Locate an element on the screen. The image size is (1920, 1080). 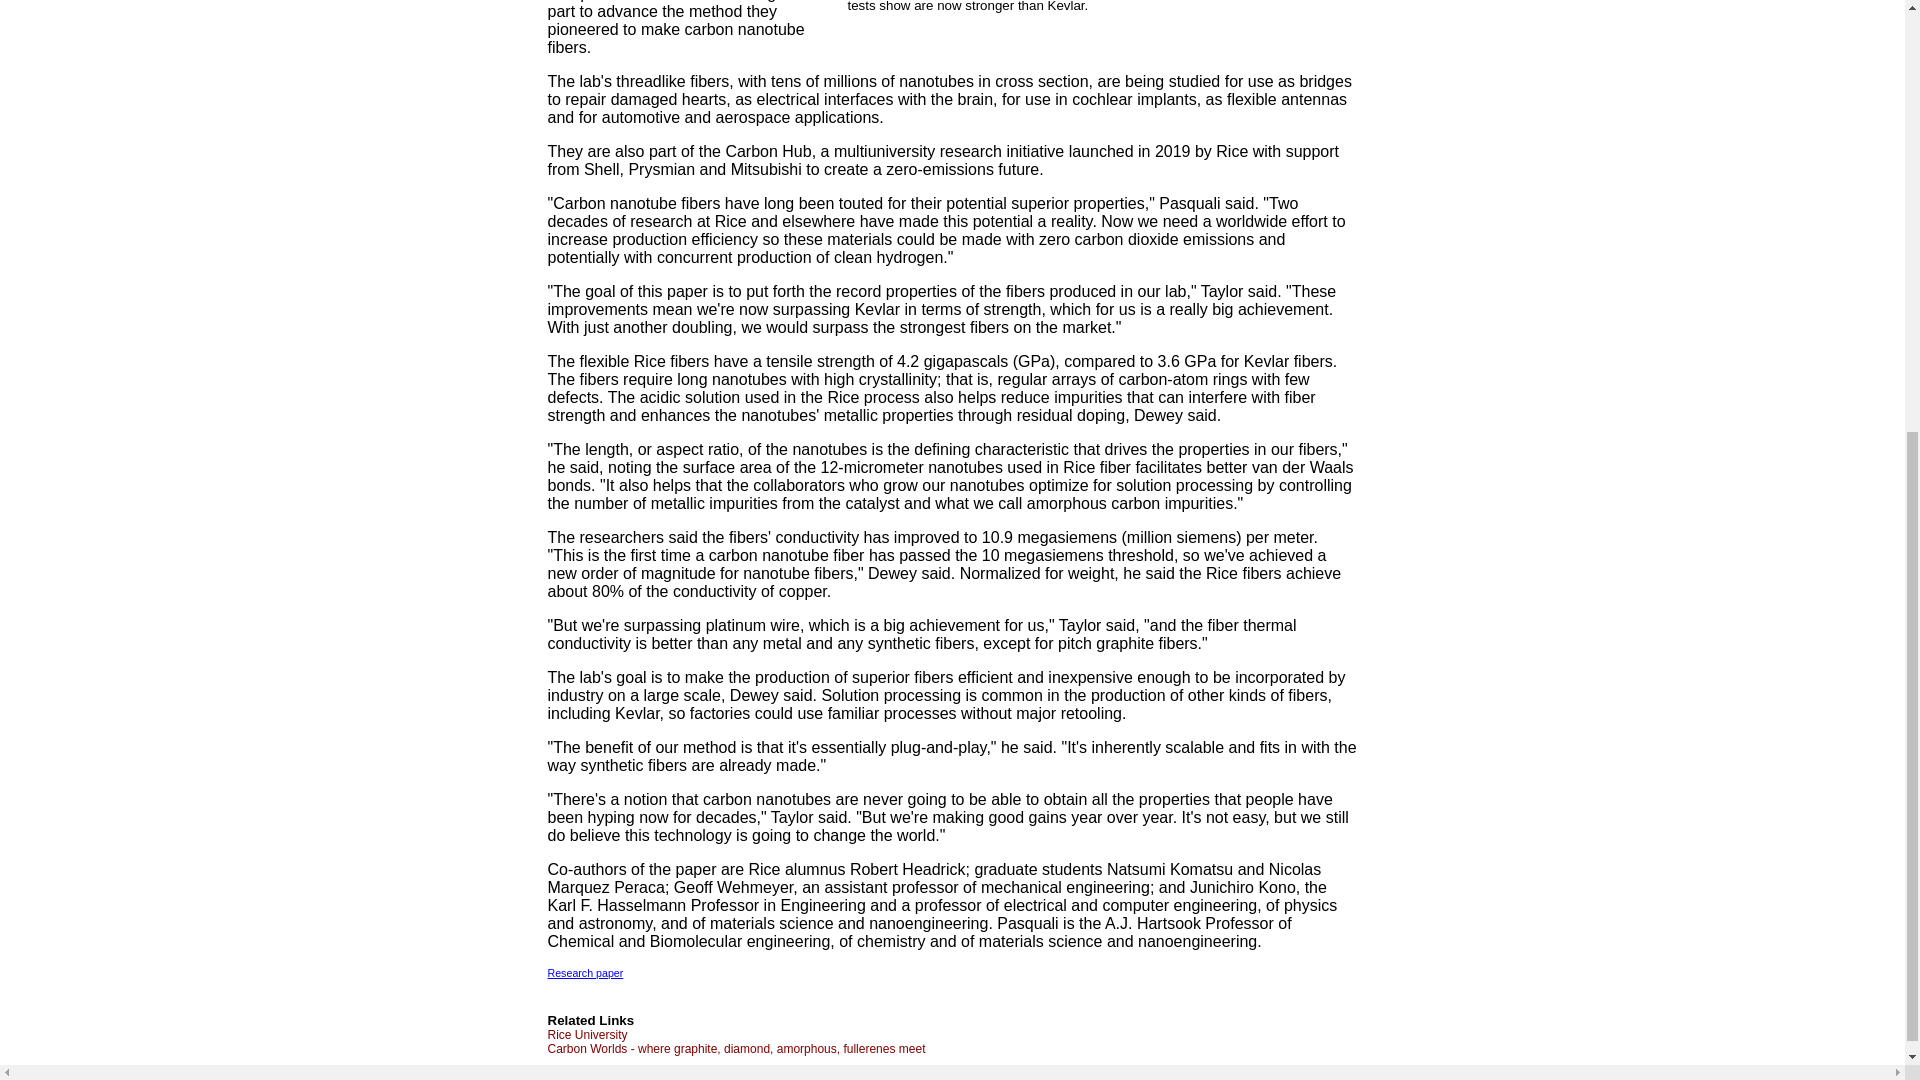
Rice University is located at coordinates (587, 1035).